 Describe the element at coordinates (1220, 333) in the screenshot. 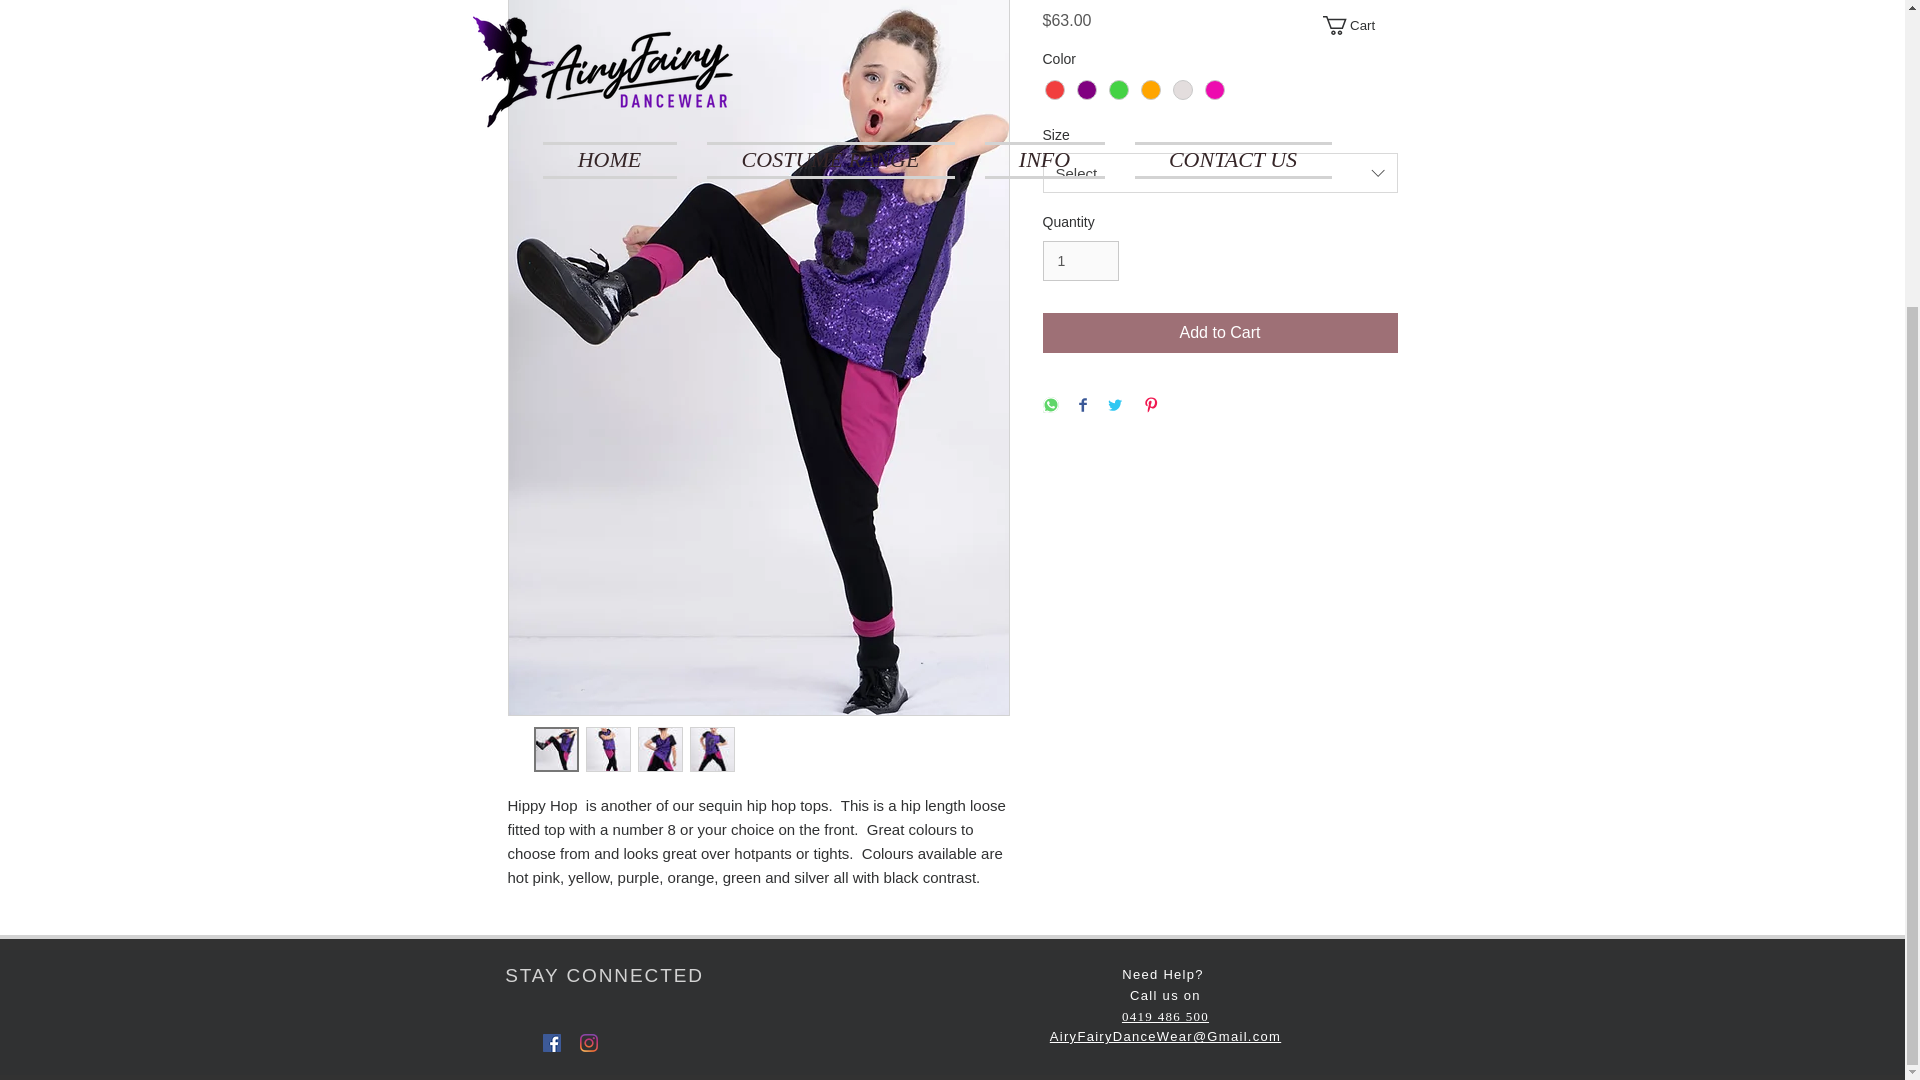

I see `Add to Cart` at that location.